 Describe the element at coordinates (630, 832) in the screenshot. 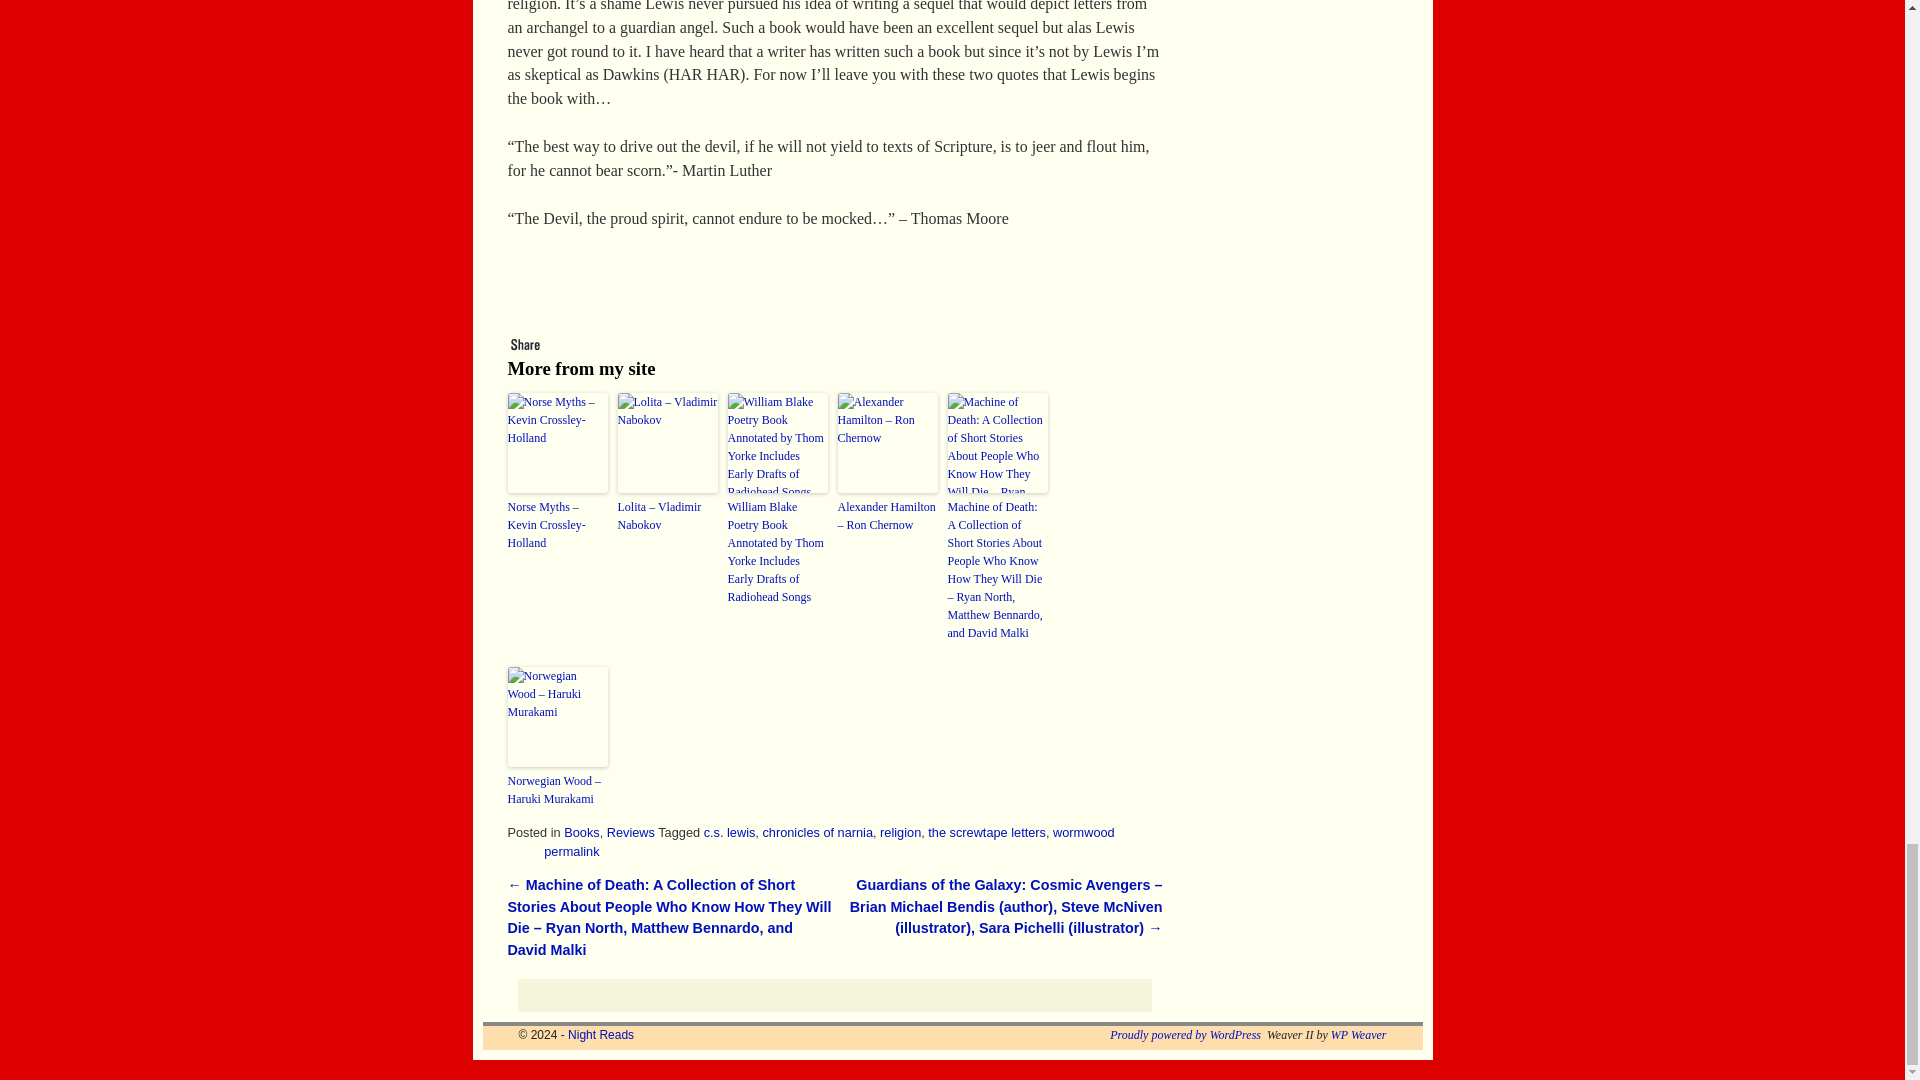

I see `Reviews` at that location.